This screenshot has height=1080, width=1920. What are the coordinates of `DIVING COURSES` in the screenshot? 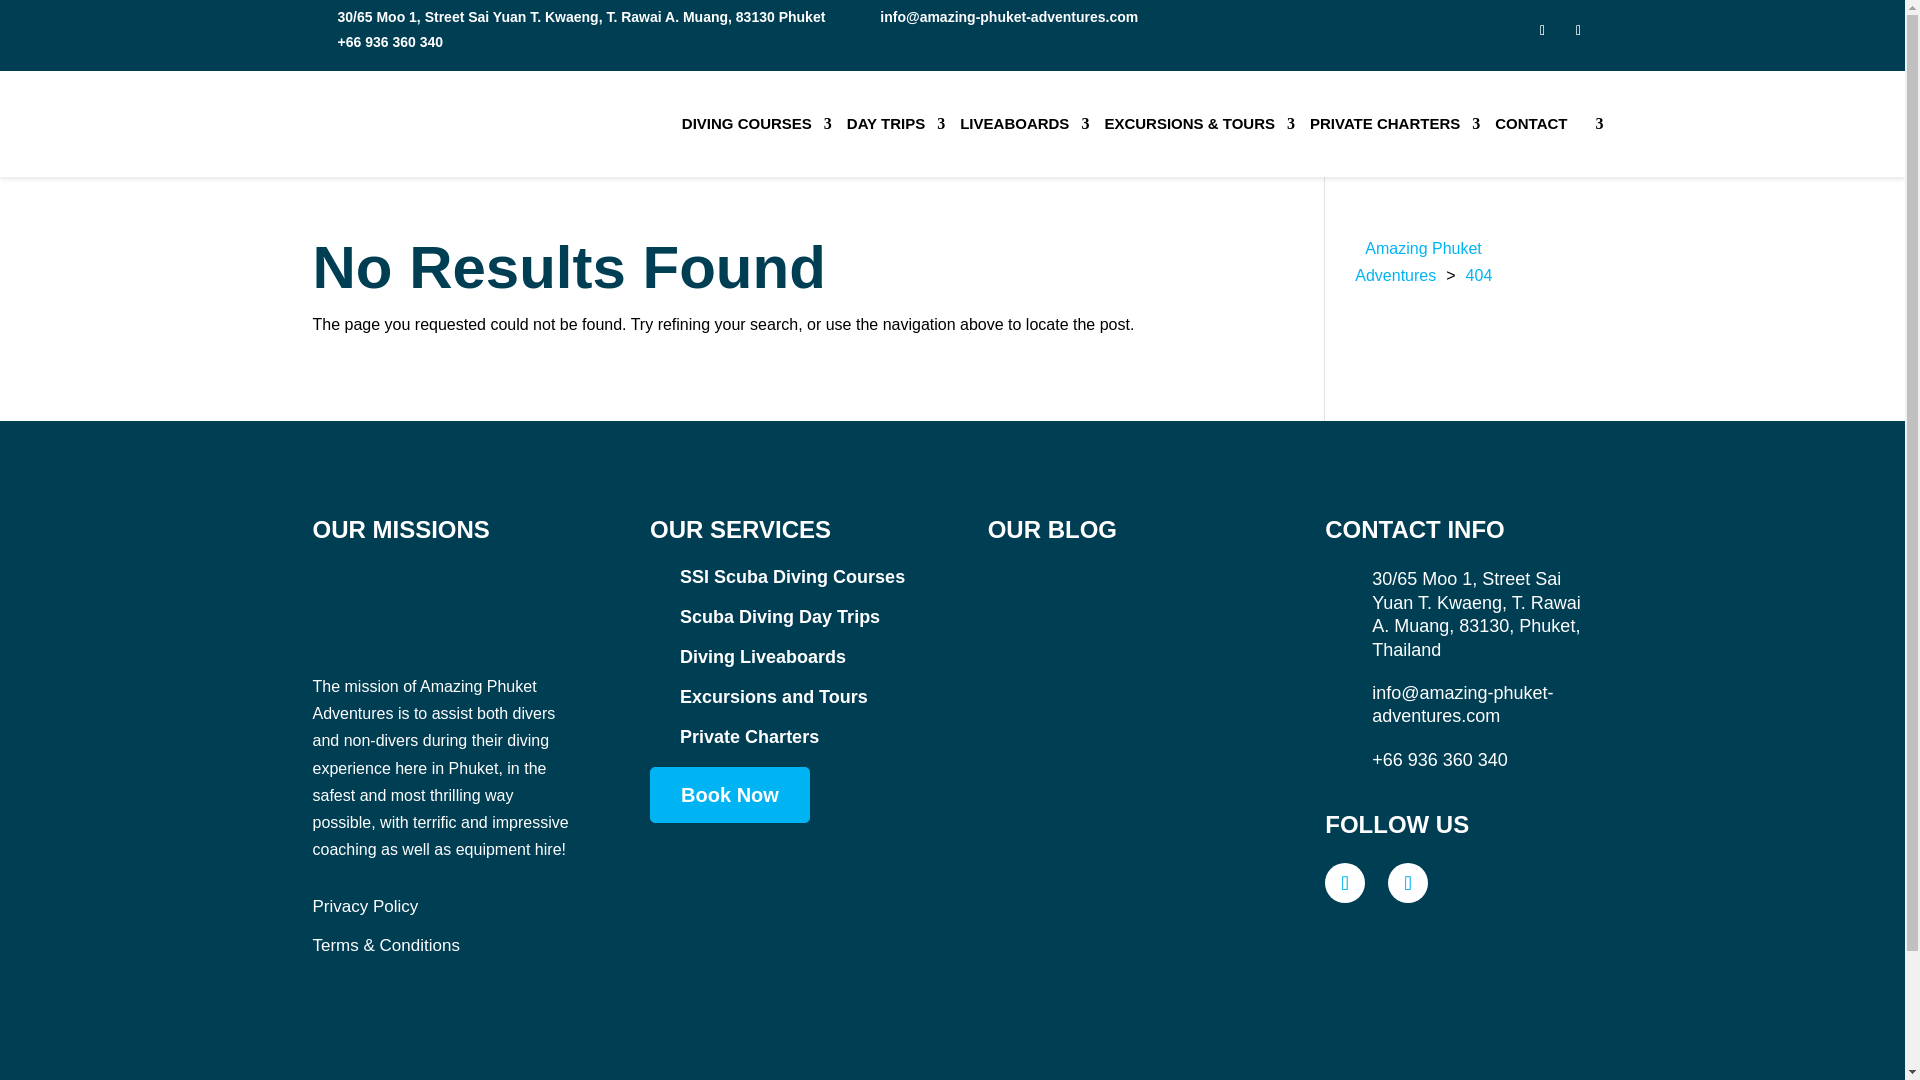 It's located at (756, 124).